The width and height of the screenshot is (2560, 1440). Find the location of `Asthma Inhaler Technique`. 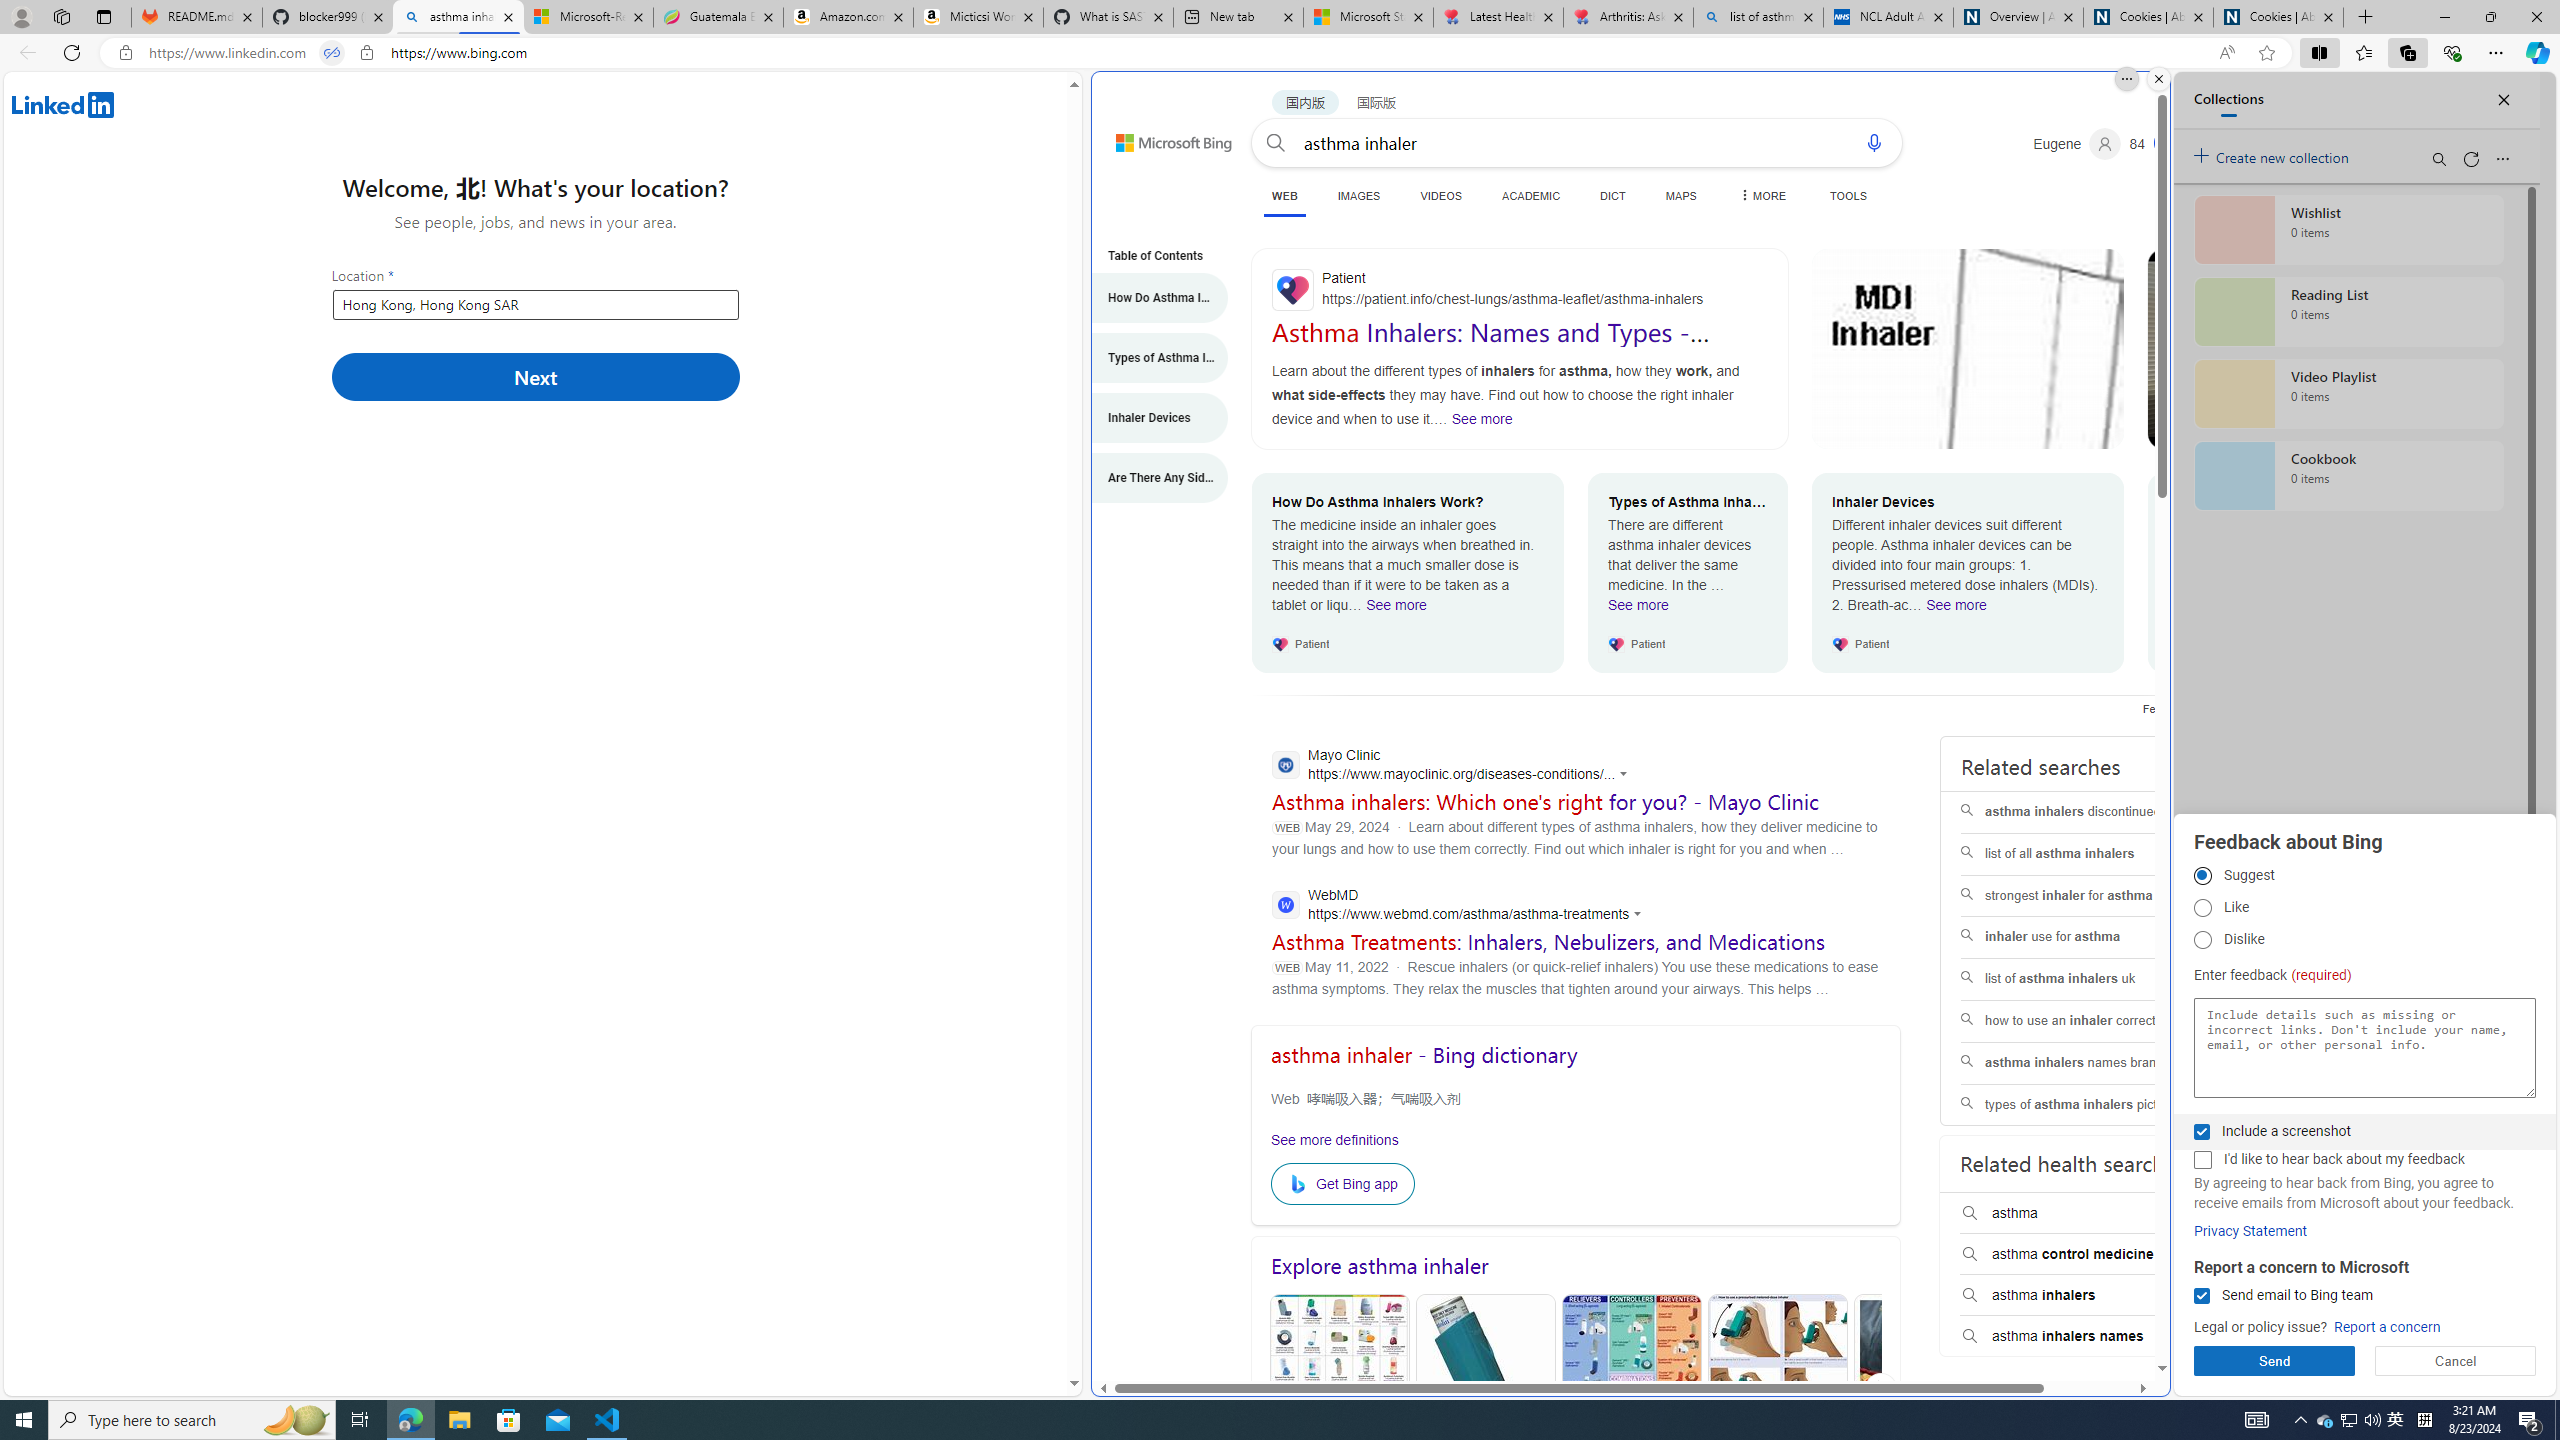

Asthma Inhaler Technique is located at coordinates (1778, 1390).